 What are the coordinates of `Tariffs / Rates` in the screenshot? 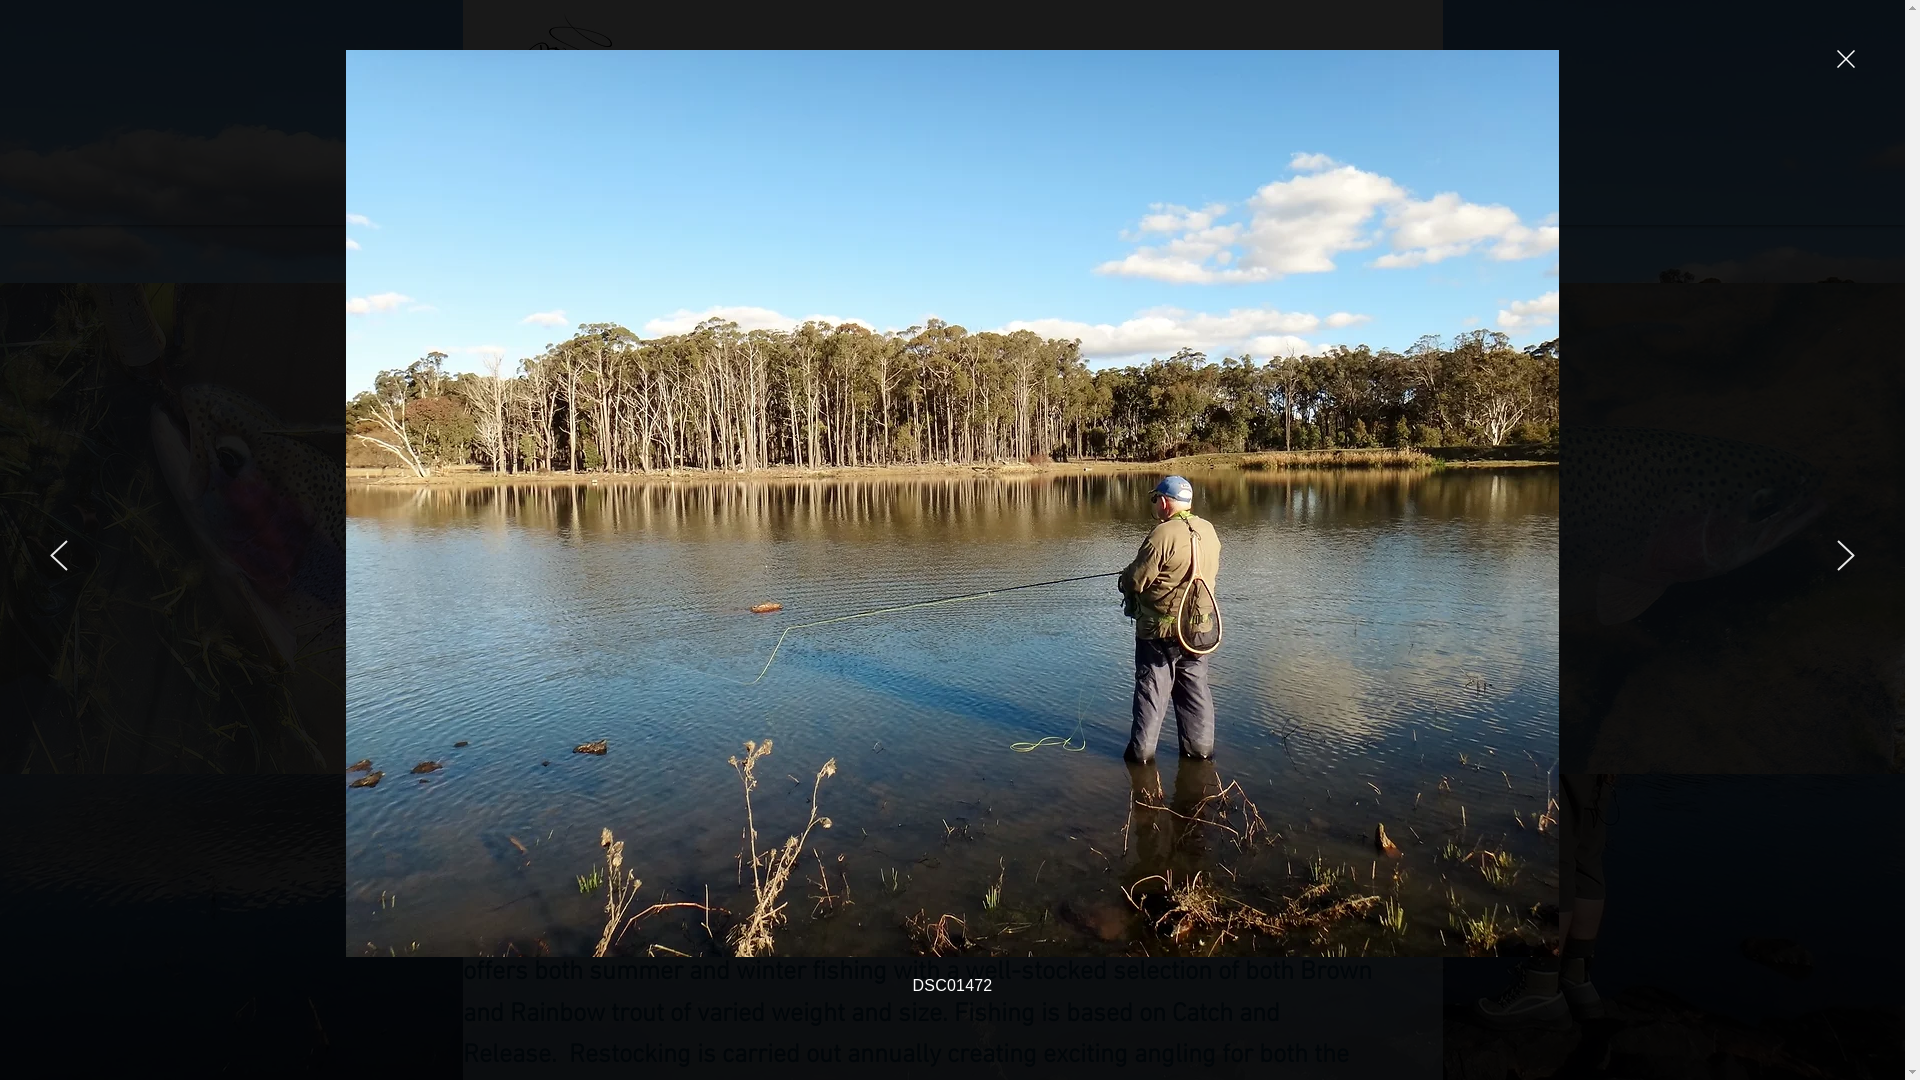 It's located at (1224, 202).